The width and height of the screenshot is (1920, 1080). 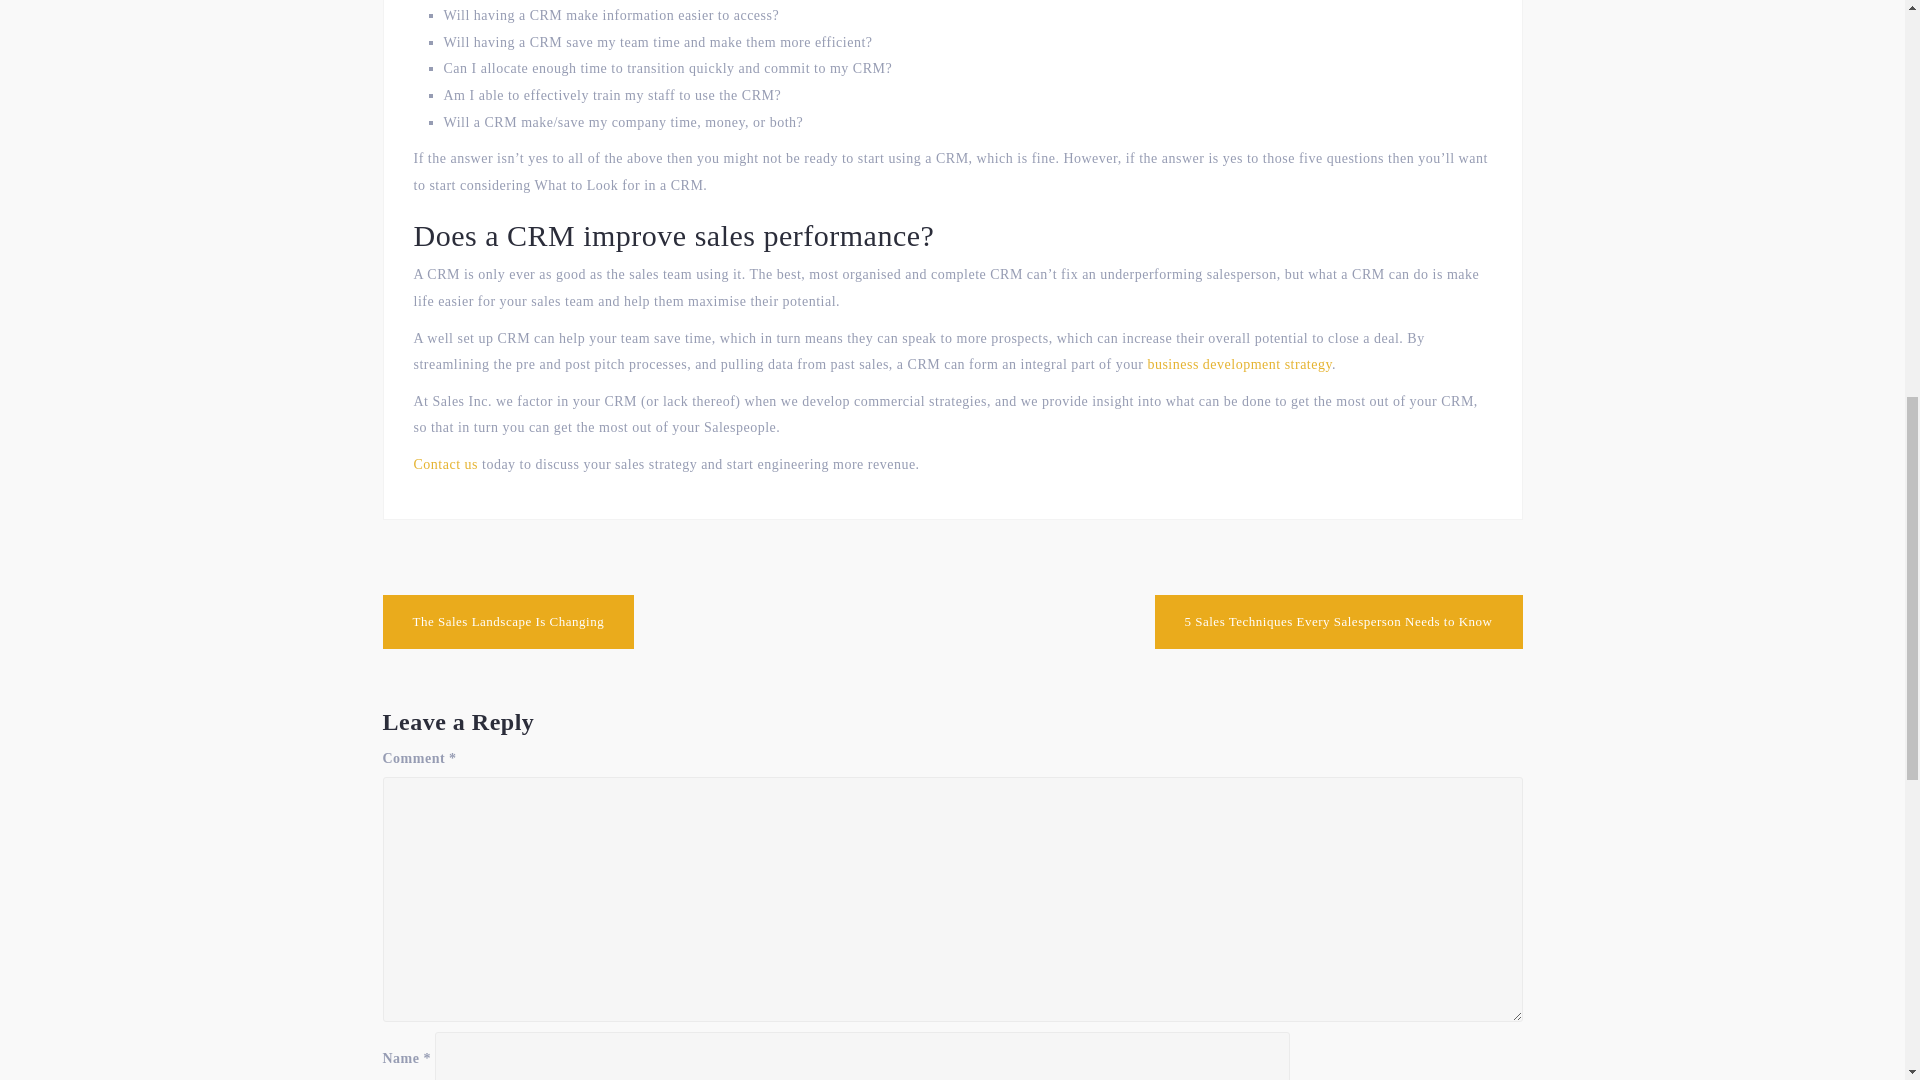 What do you see at coordinates (1239, 364) in the screenshot?
I see `business development strategy` at bounding box center [1239, 364].